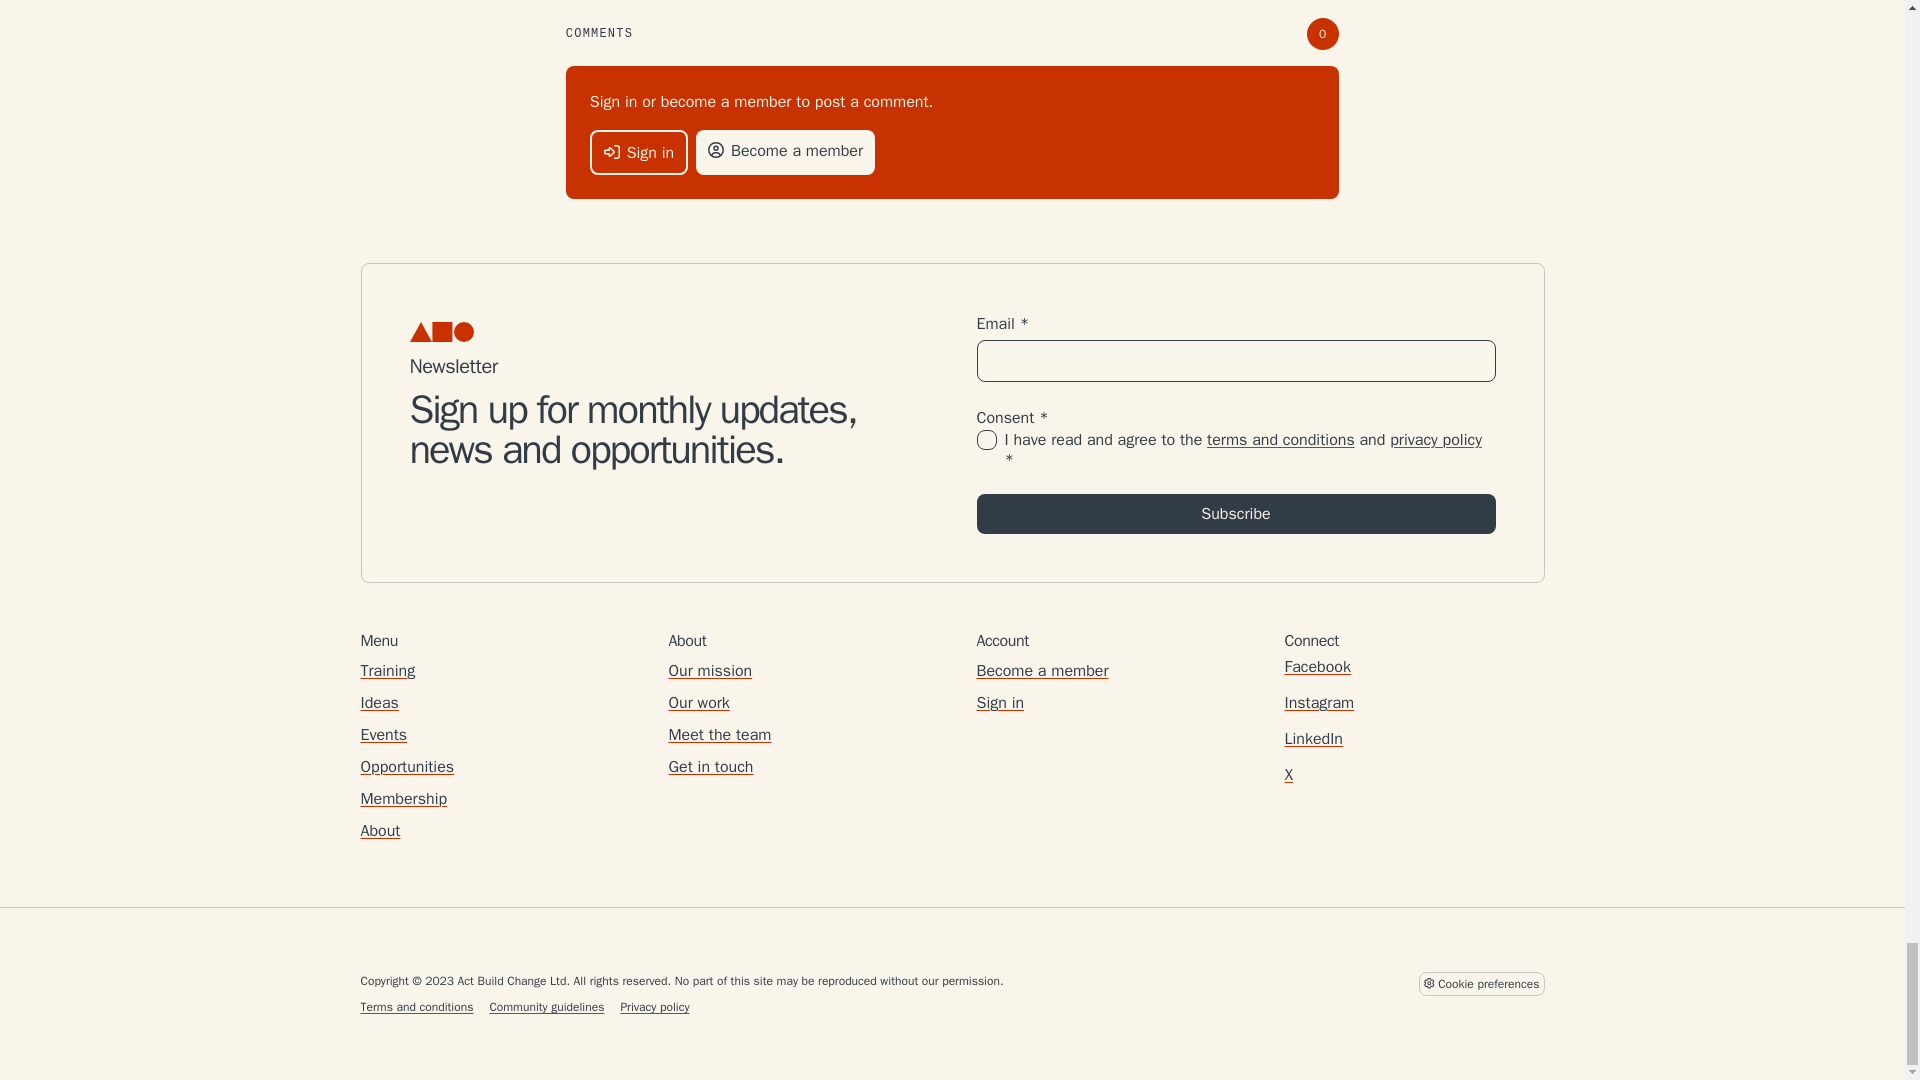 The image size is (1920, 1080). Describe the element at coordinates (416, 1006) in the screenshot. I see `Terms and conditions` at that location.